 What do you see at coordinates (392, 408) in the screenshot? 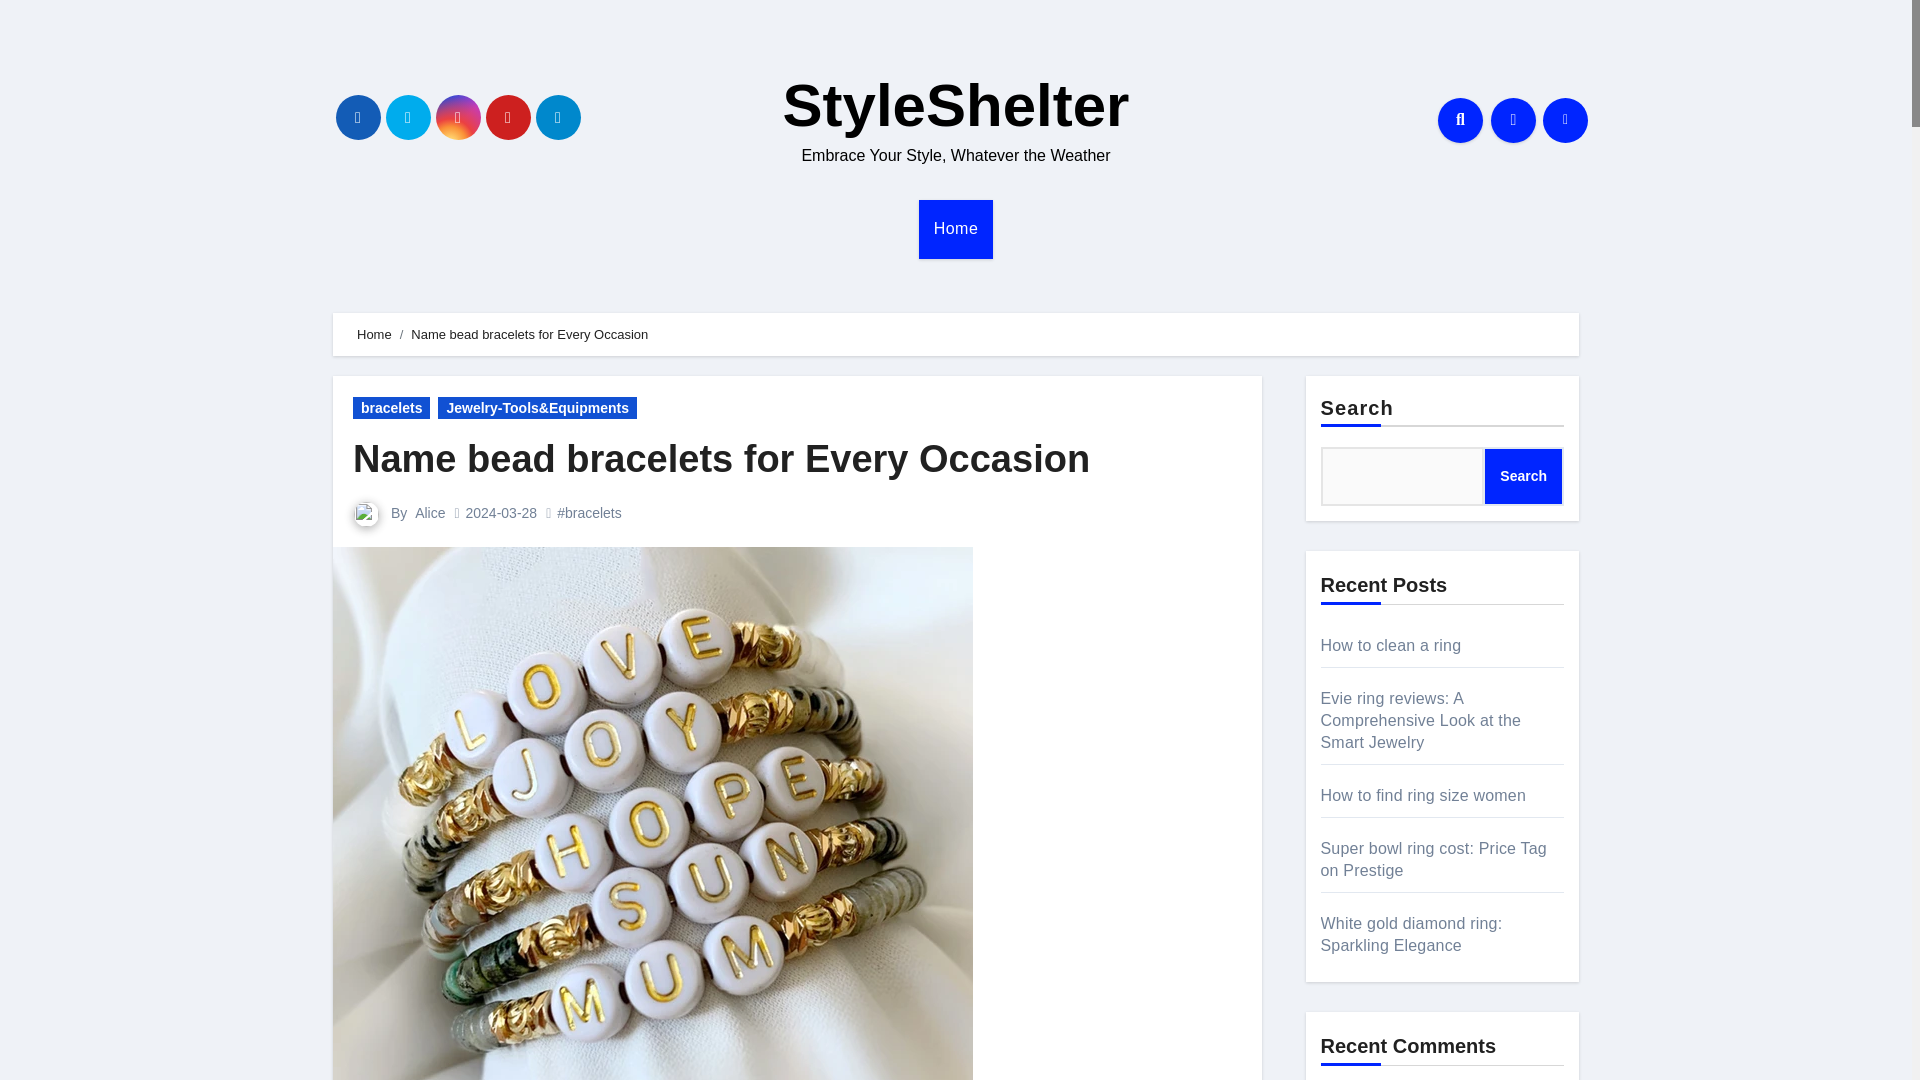
I see `bracelets` at bounding box center [392, 408].